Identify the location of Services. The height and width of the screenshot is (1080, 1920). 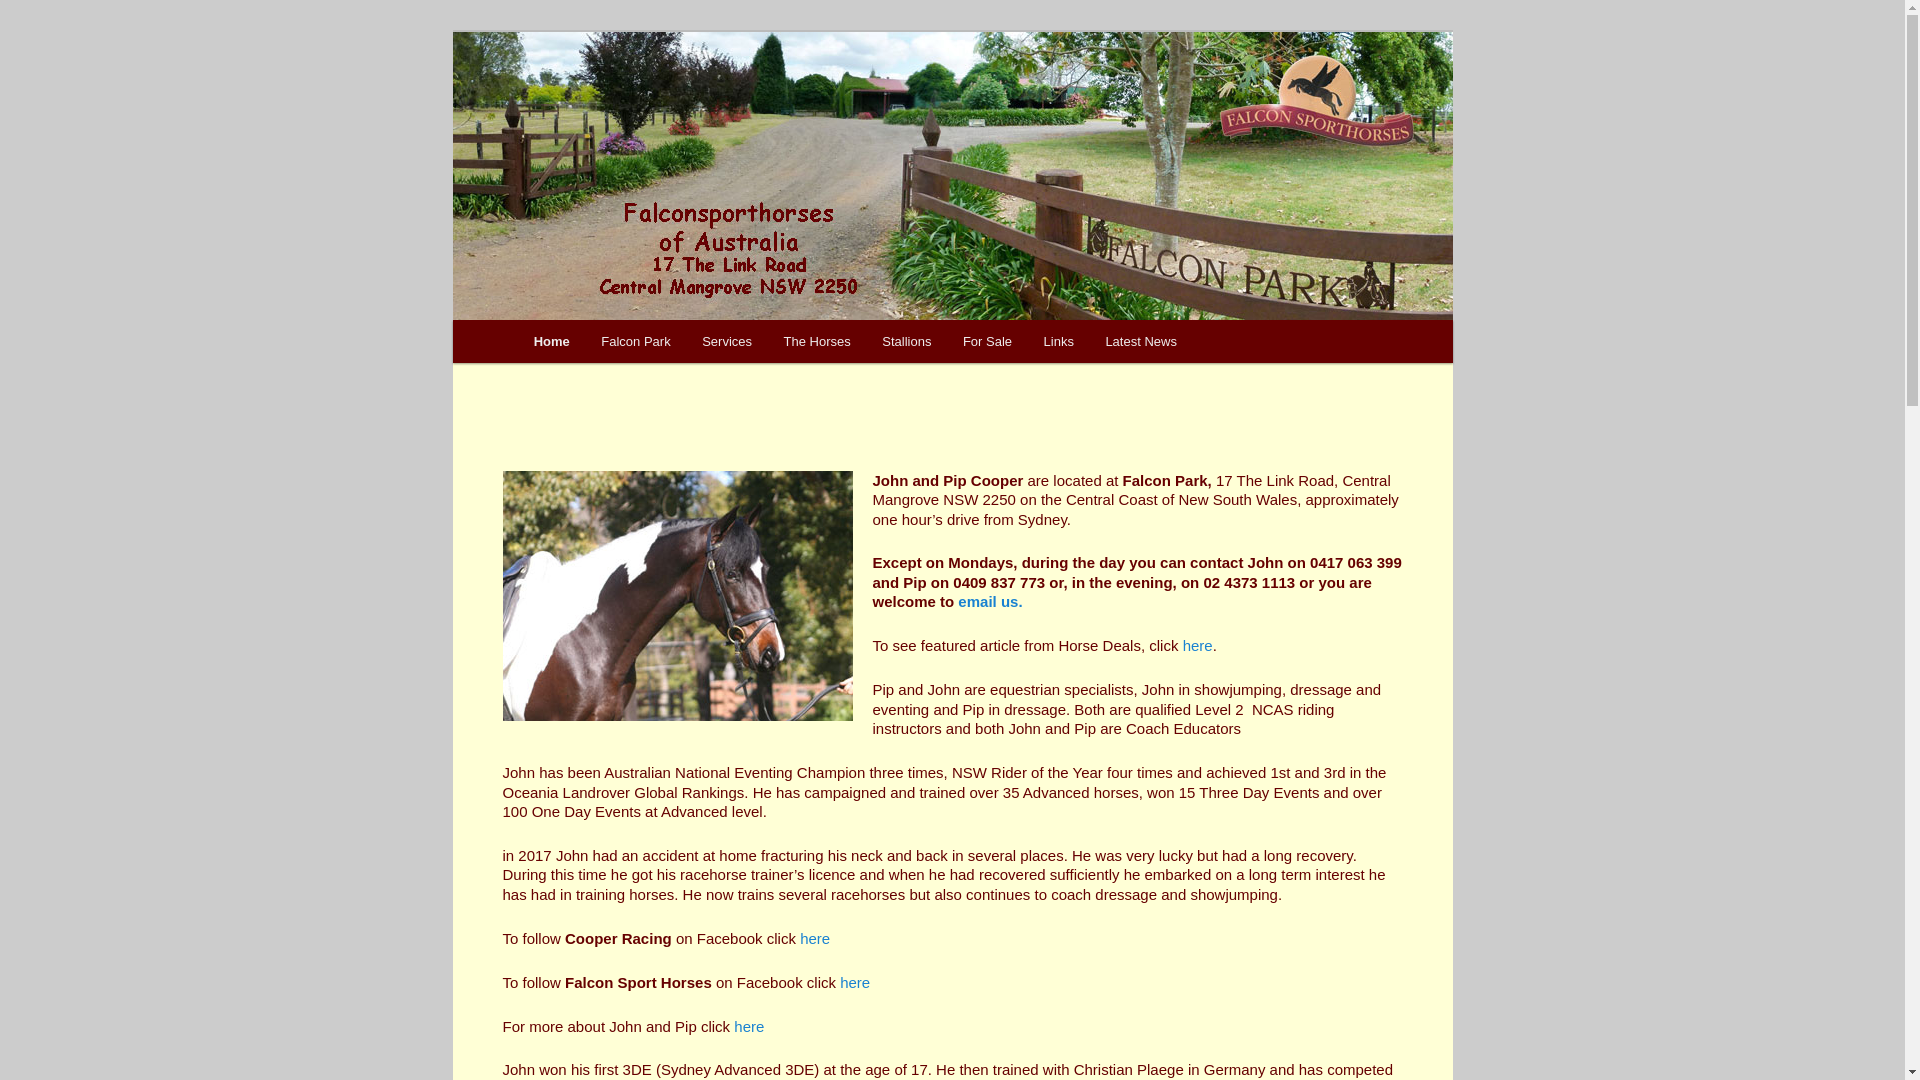
(726, 342).